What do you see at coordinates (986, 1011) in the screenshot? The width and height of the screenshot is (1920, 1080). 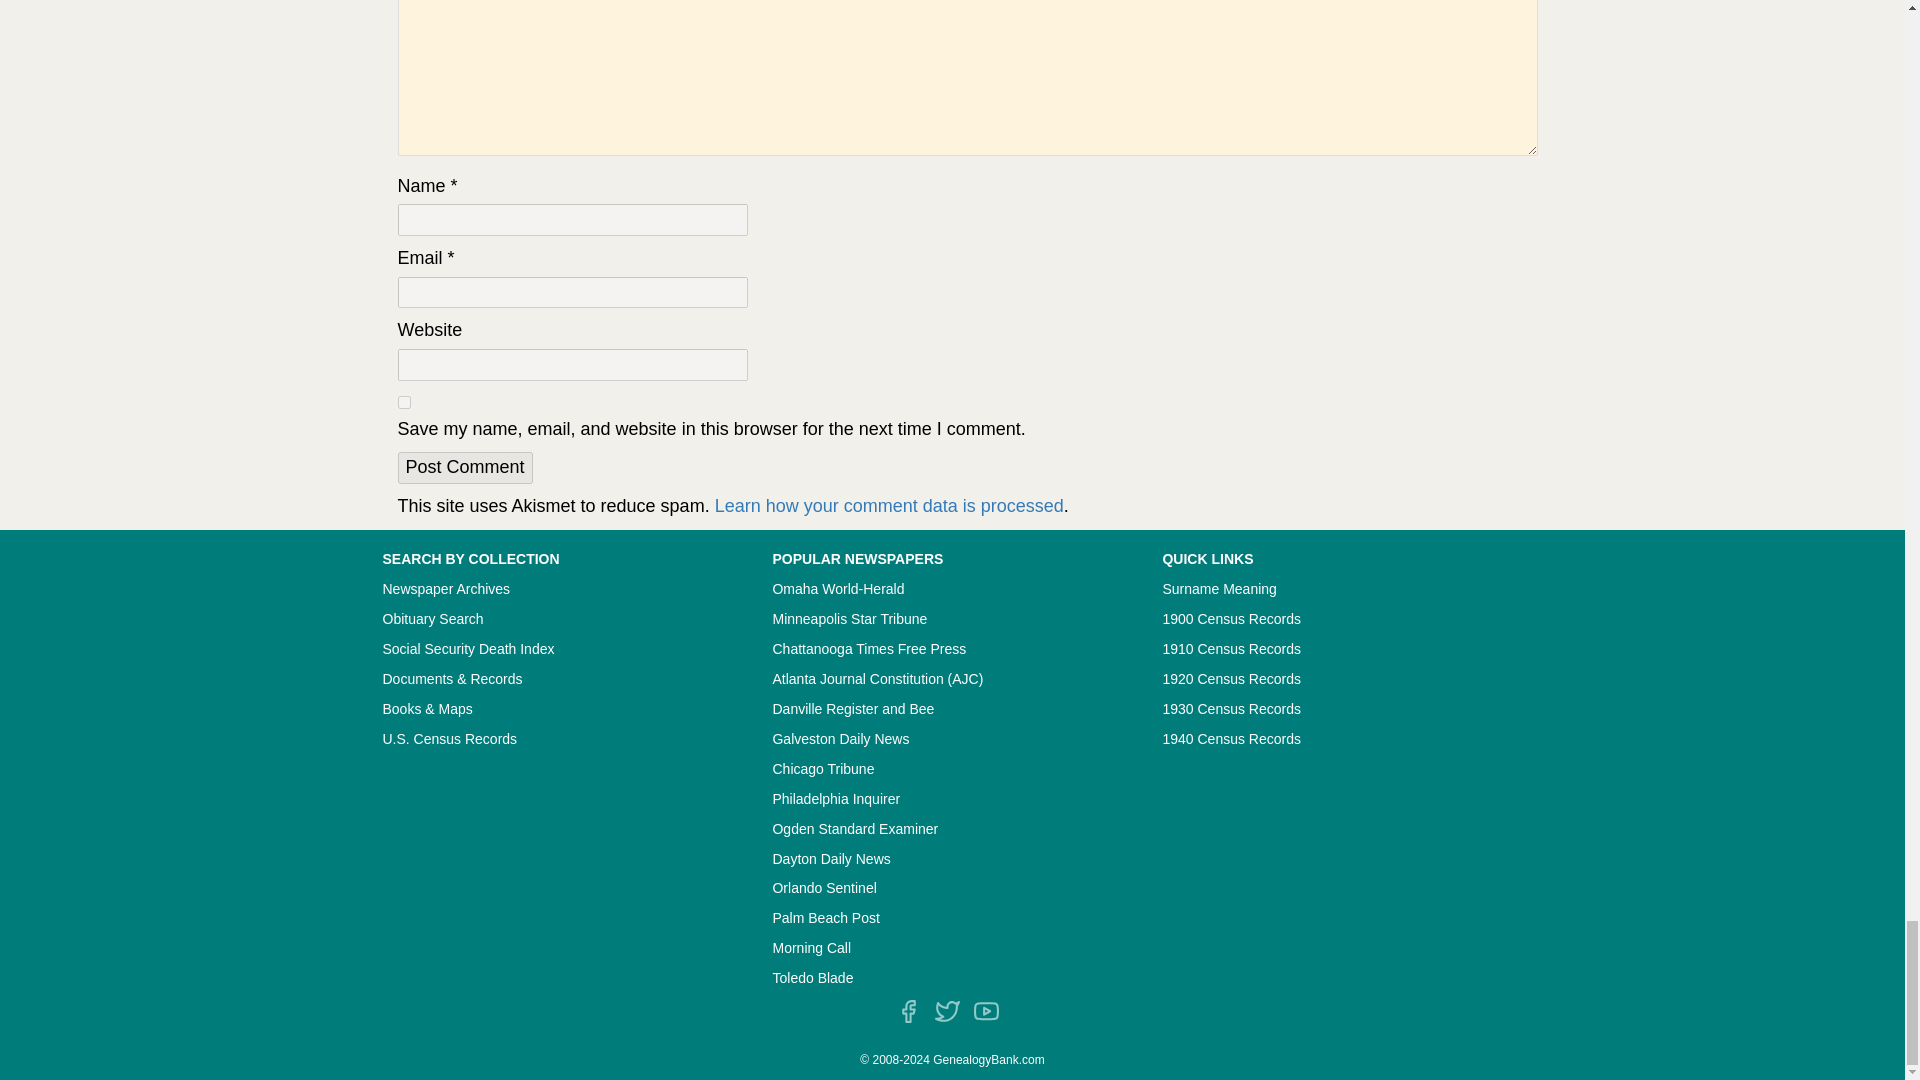 I see `Follow GenealogyBank on Youtube` at bounding box center [986, 1011].